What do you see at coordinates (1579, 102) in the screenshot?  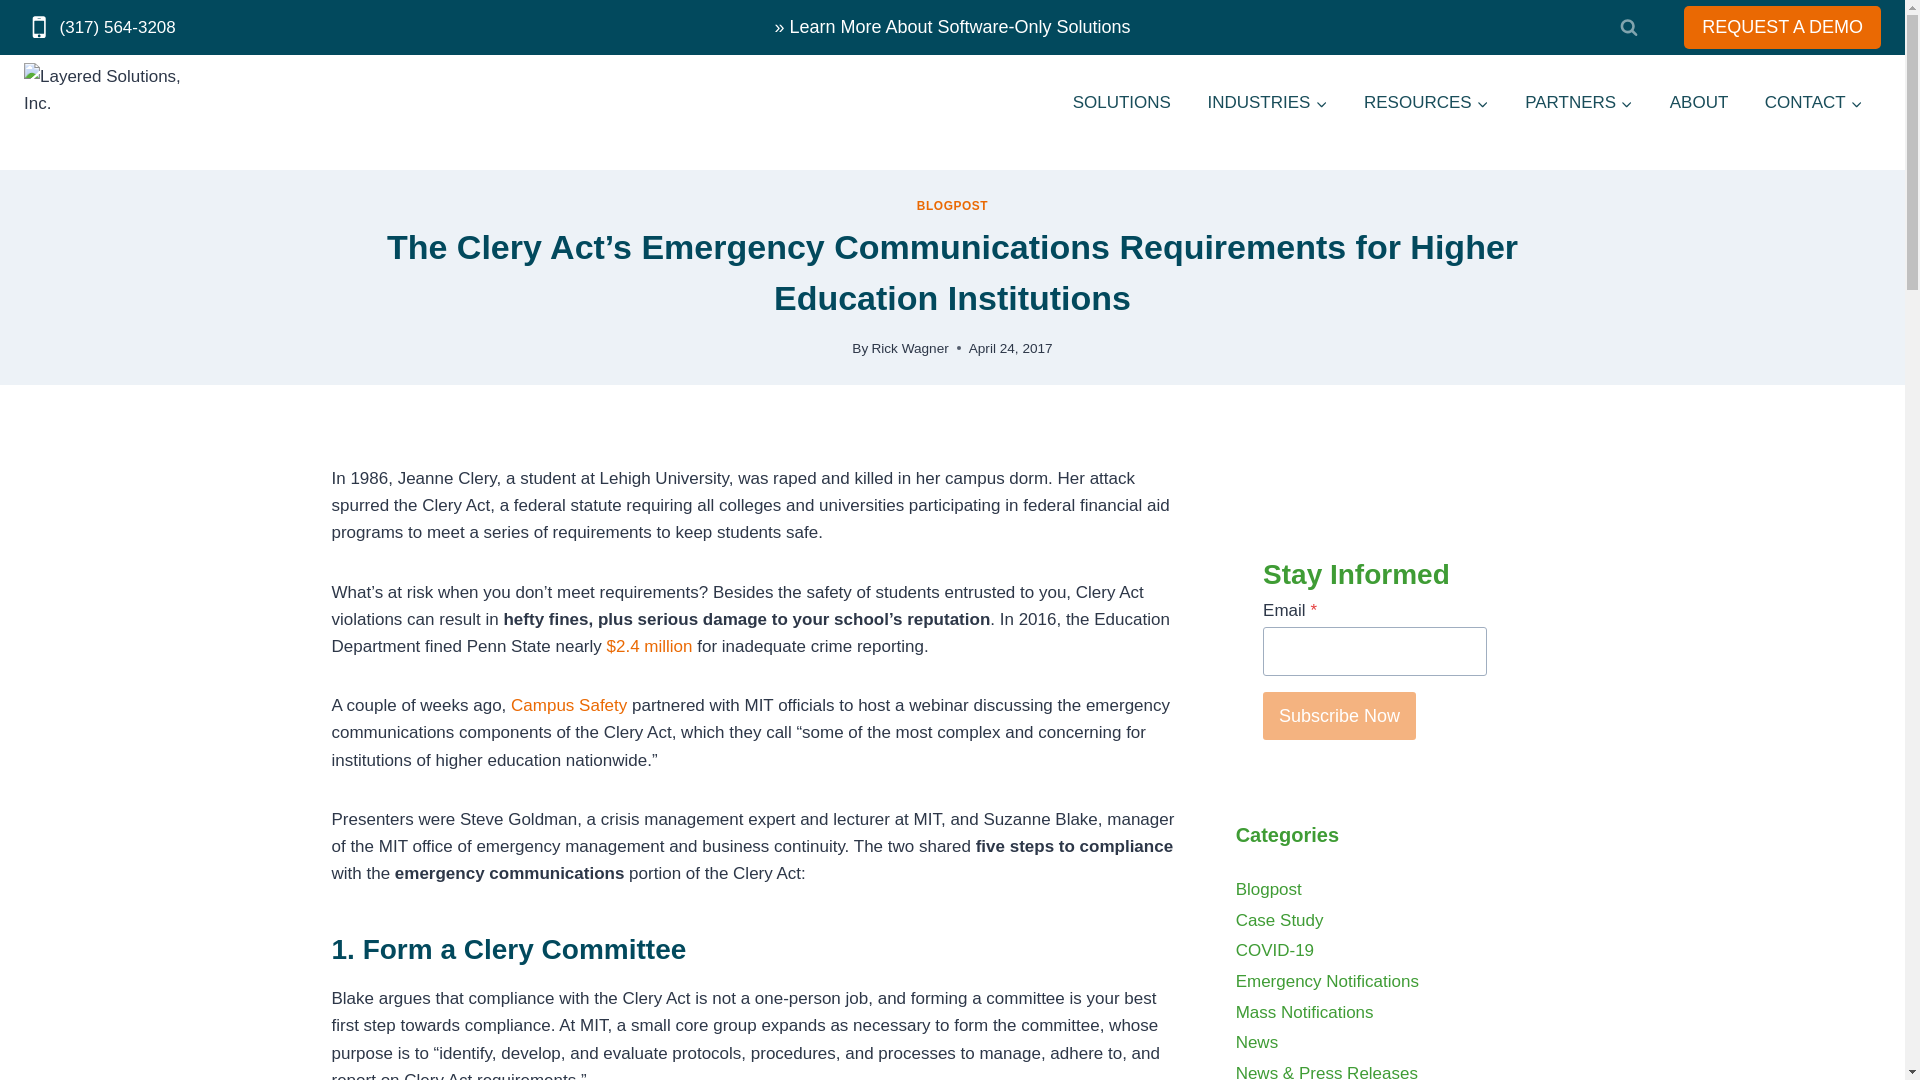 I see `PARTNERS` at bounding box center [1579, 102].